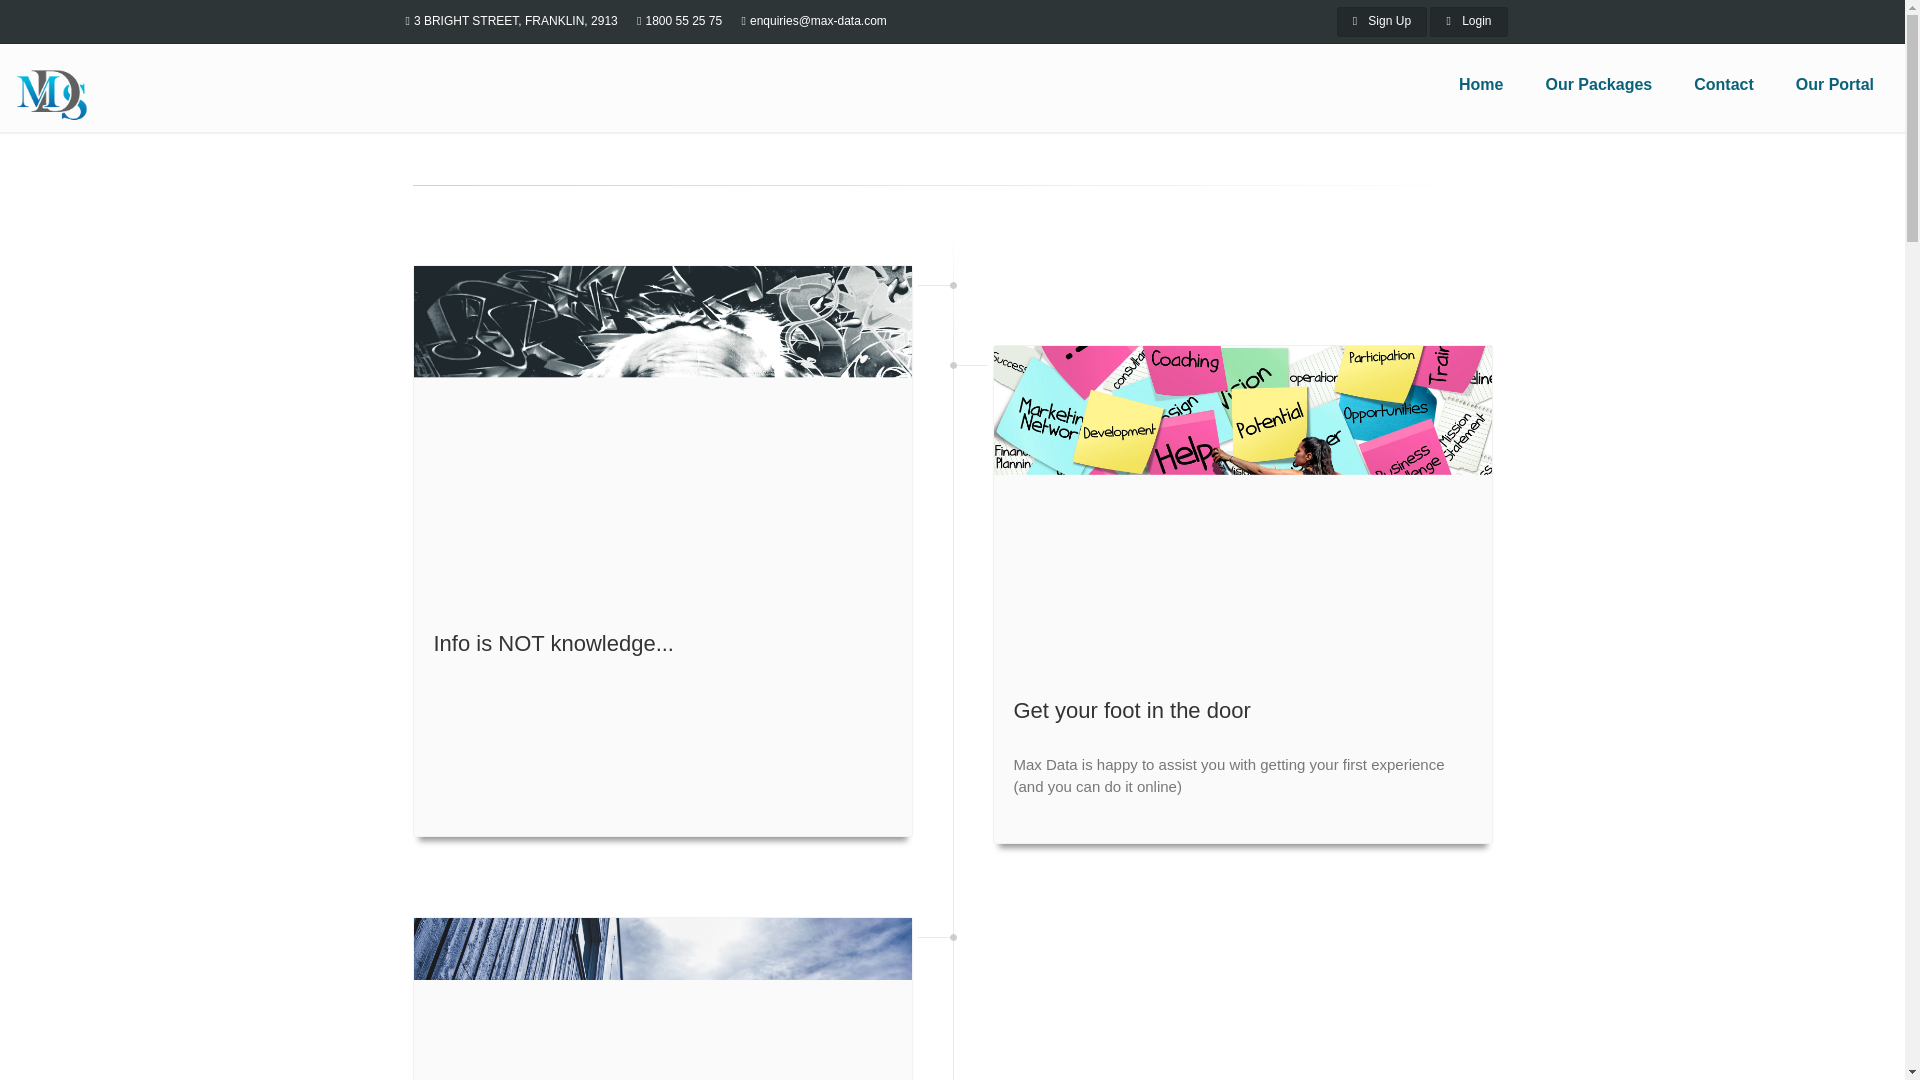 The height and width of the screenshot is (1080, 1920). Describe the element at coordinates (1468, 21) in the screenshot. I see `Login` at that location.